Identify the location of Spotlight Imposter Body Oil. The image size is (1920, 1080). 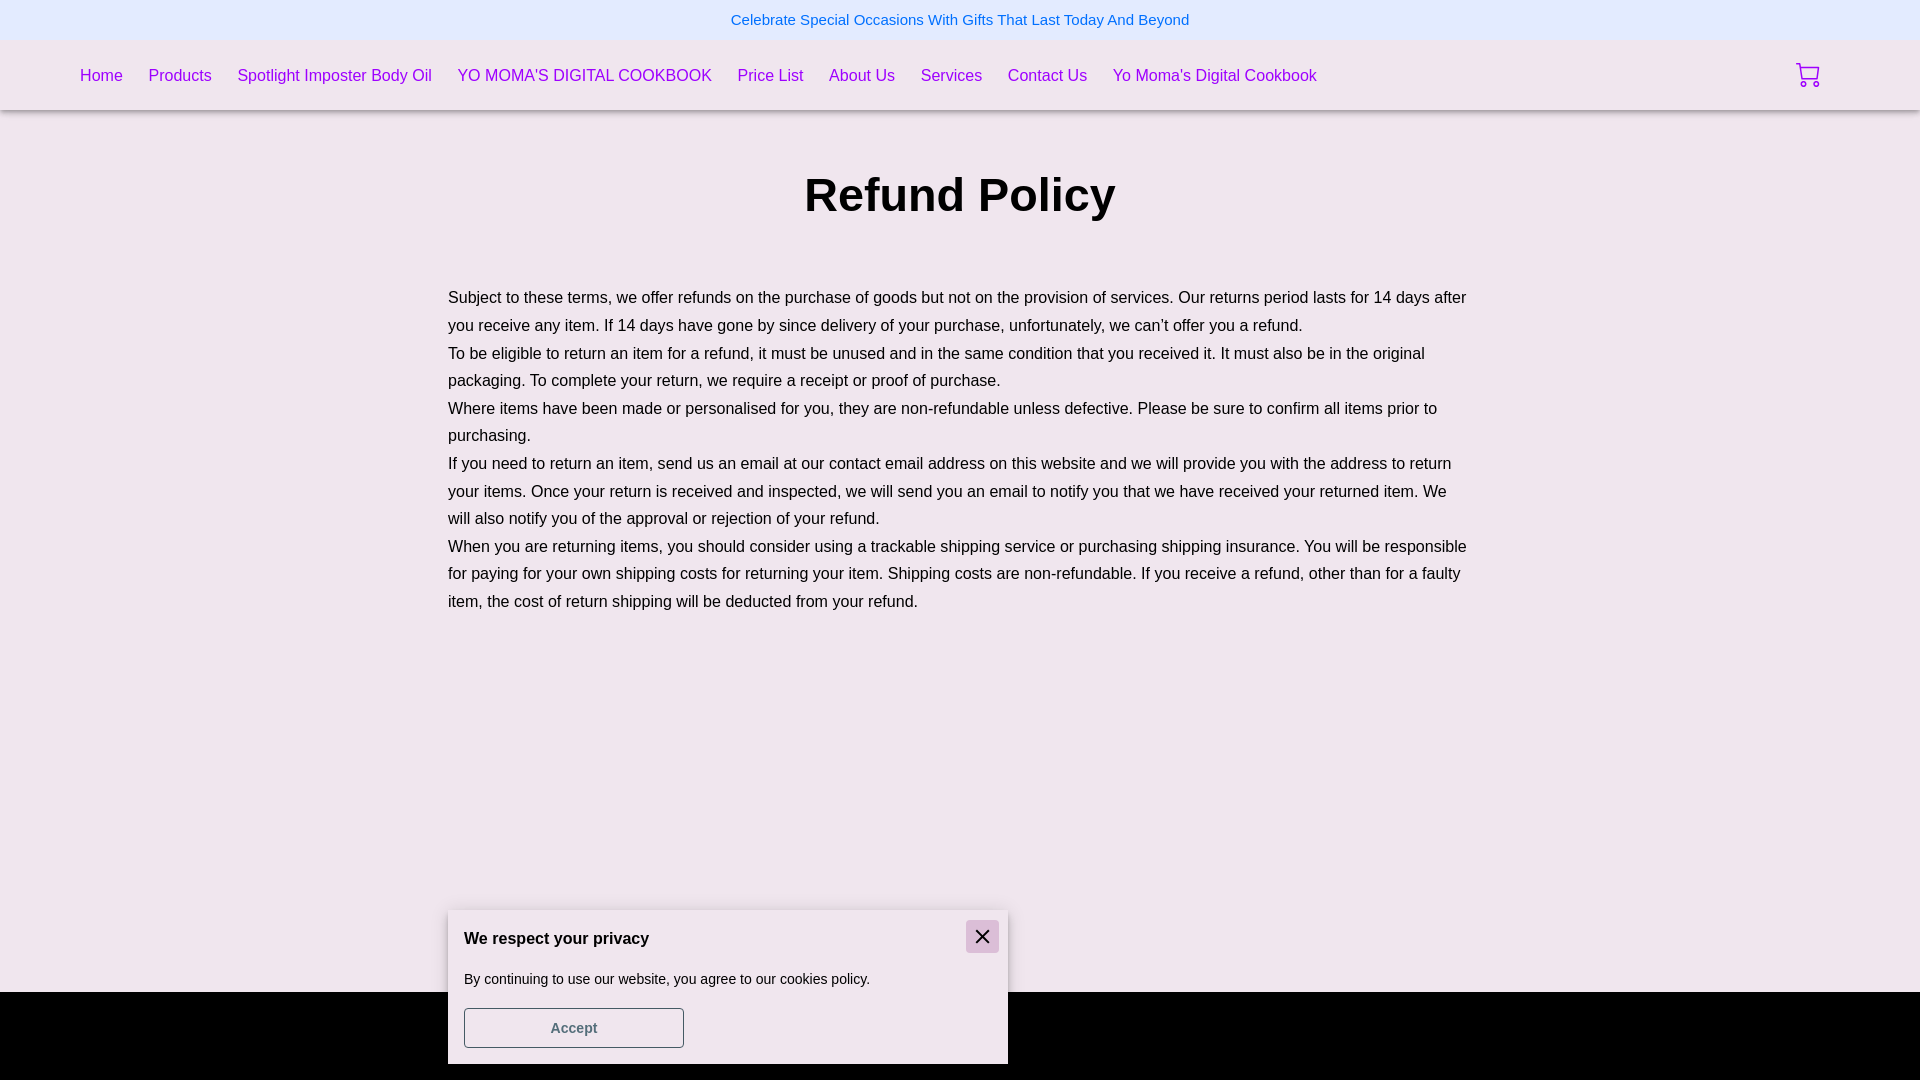
(333, 75).